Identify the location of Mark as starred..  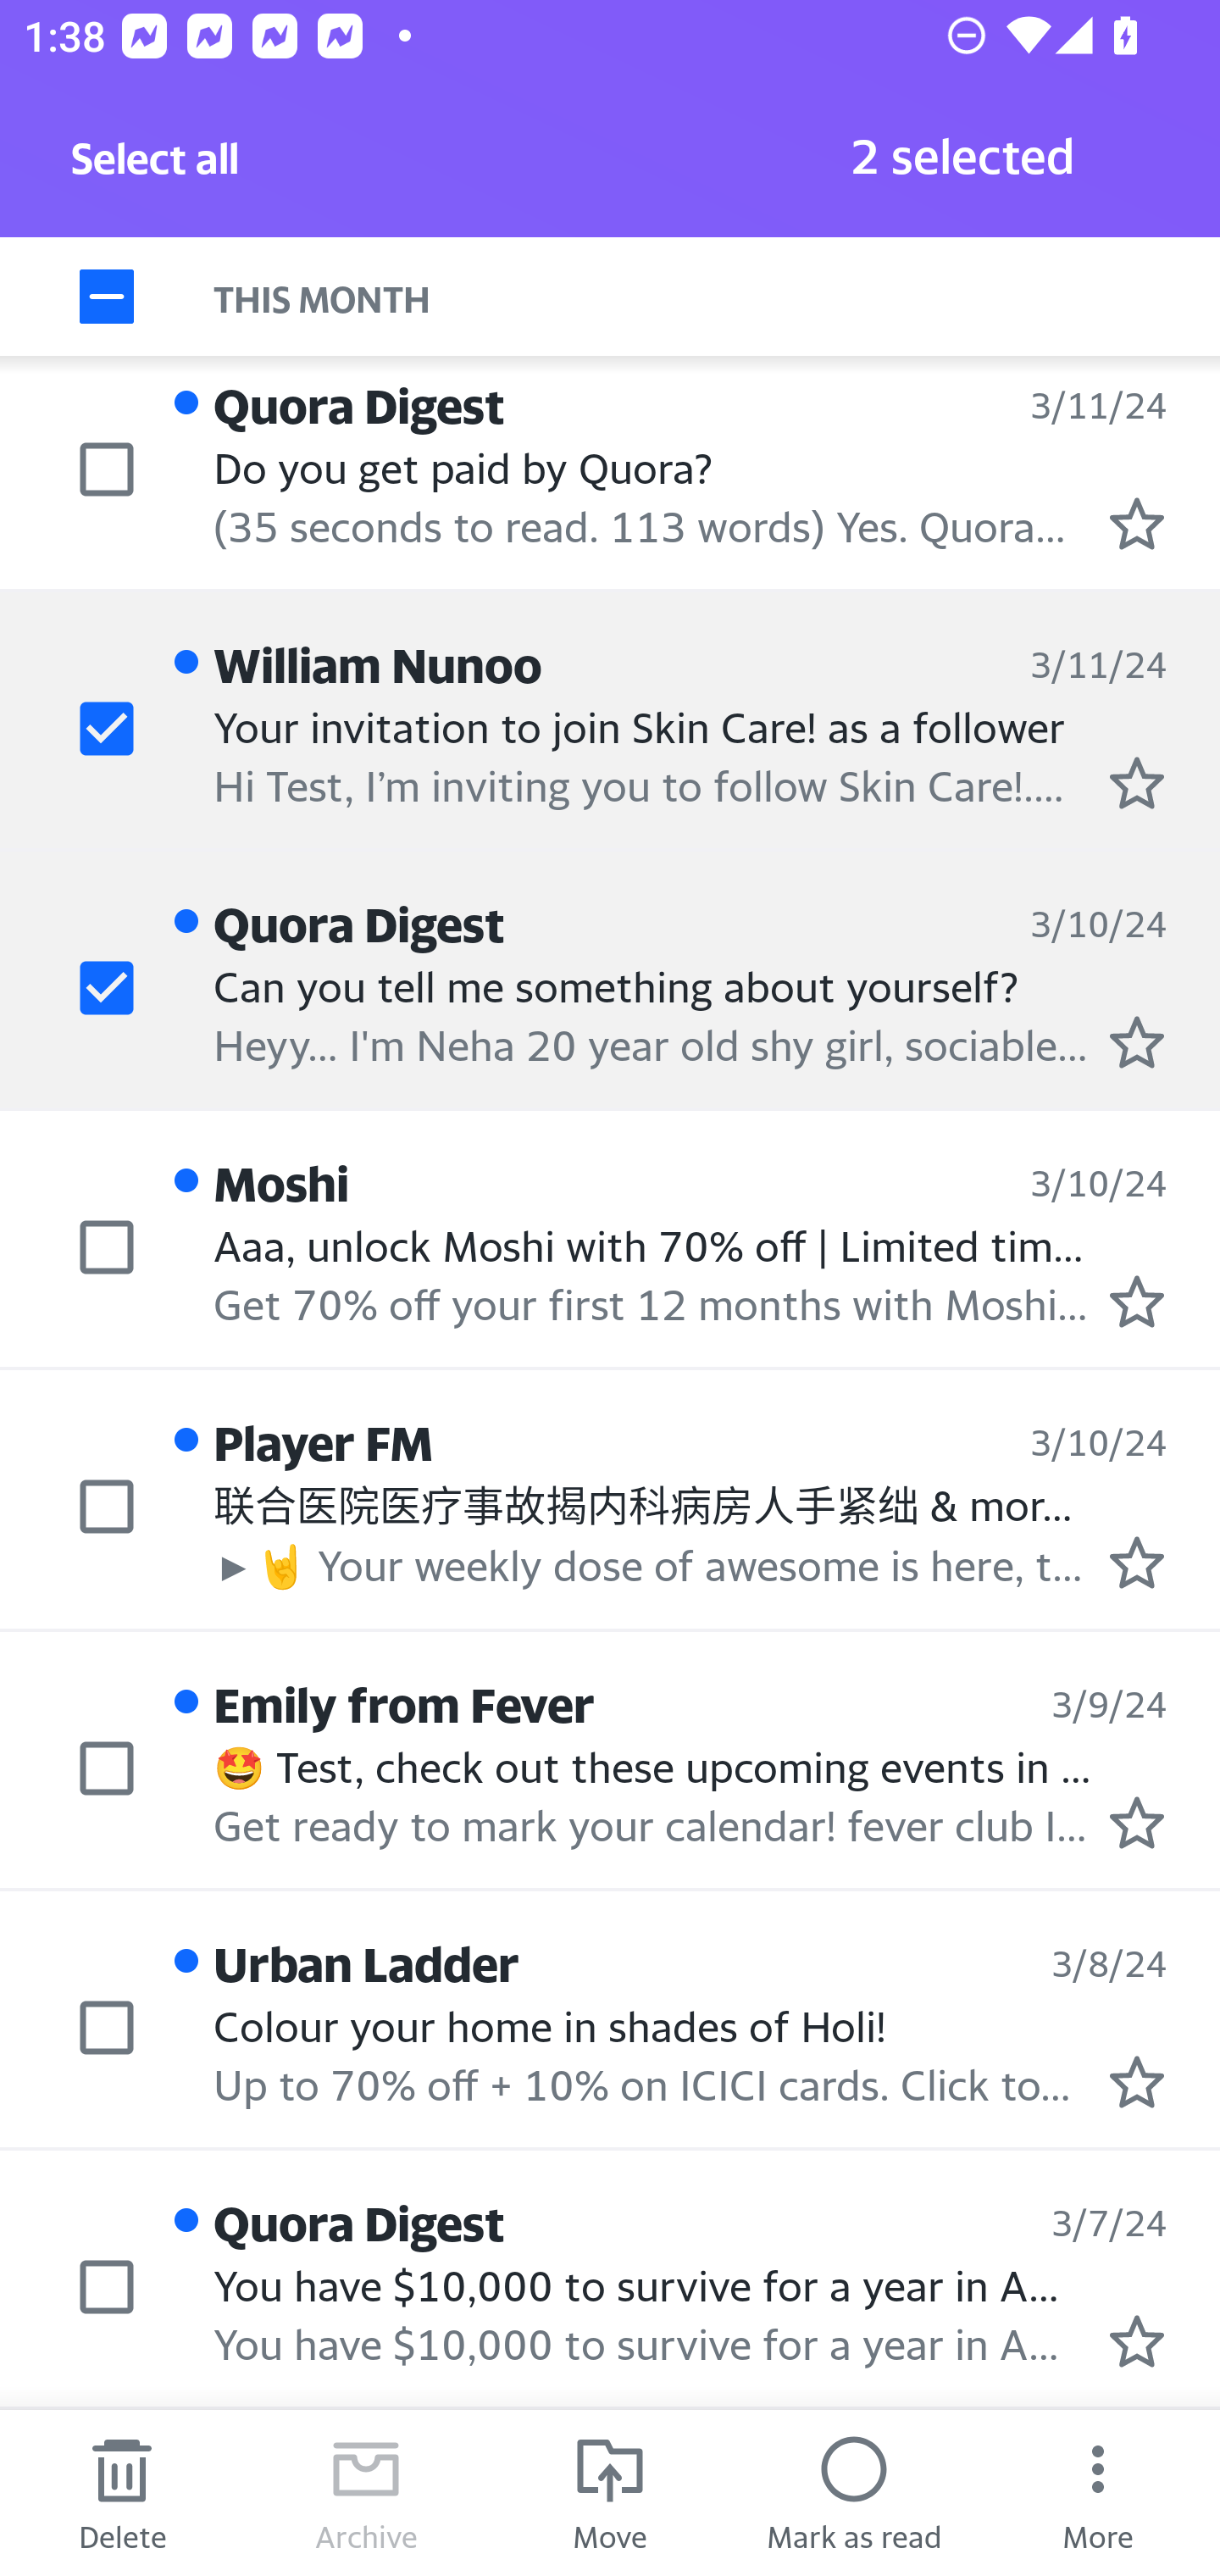
(1137, 1562).